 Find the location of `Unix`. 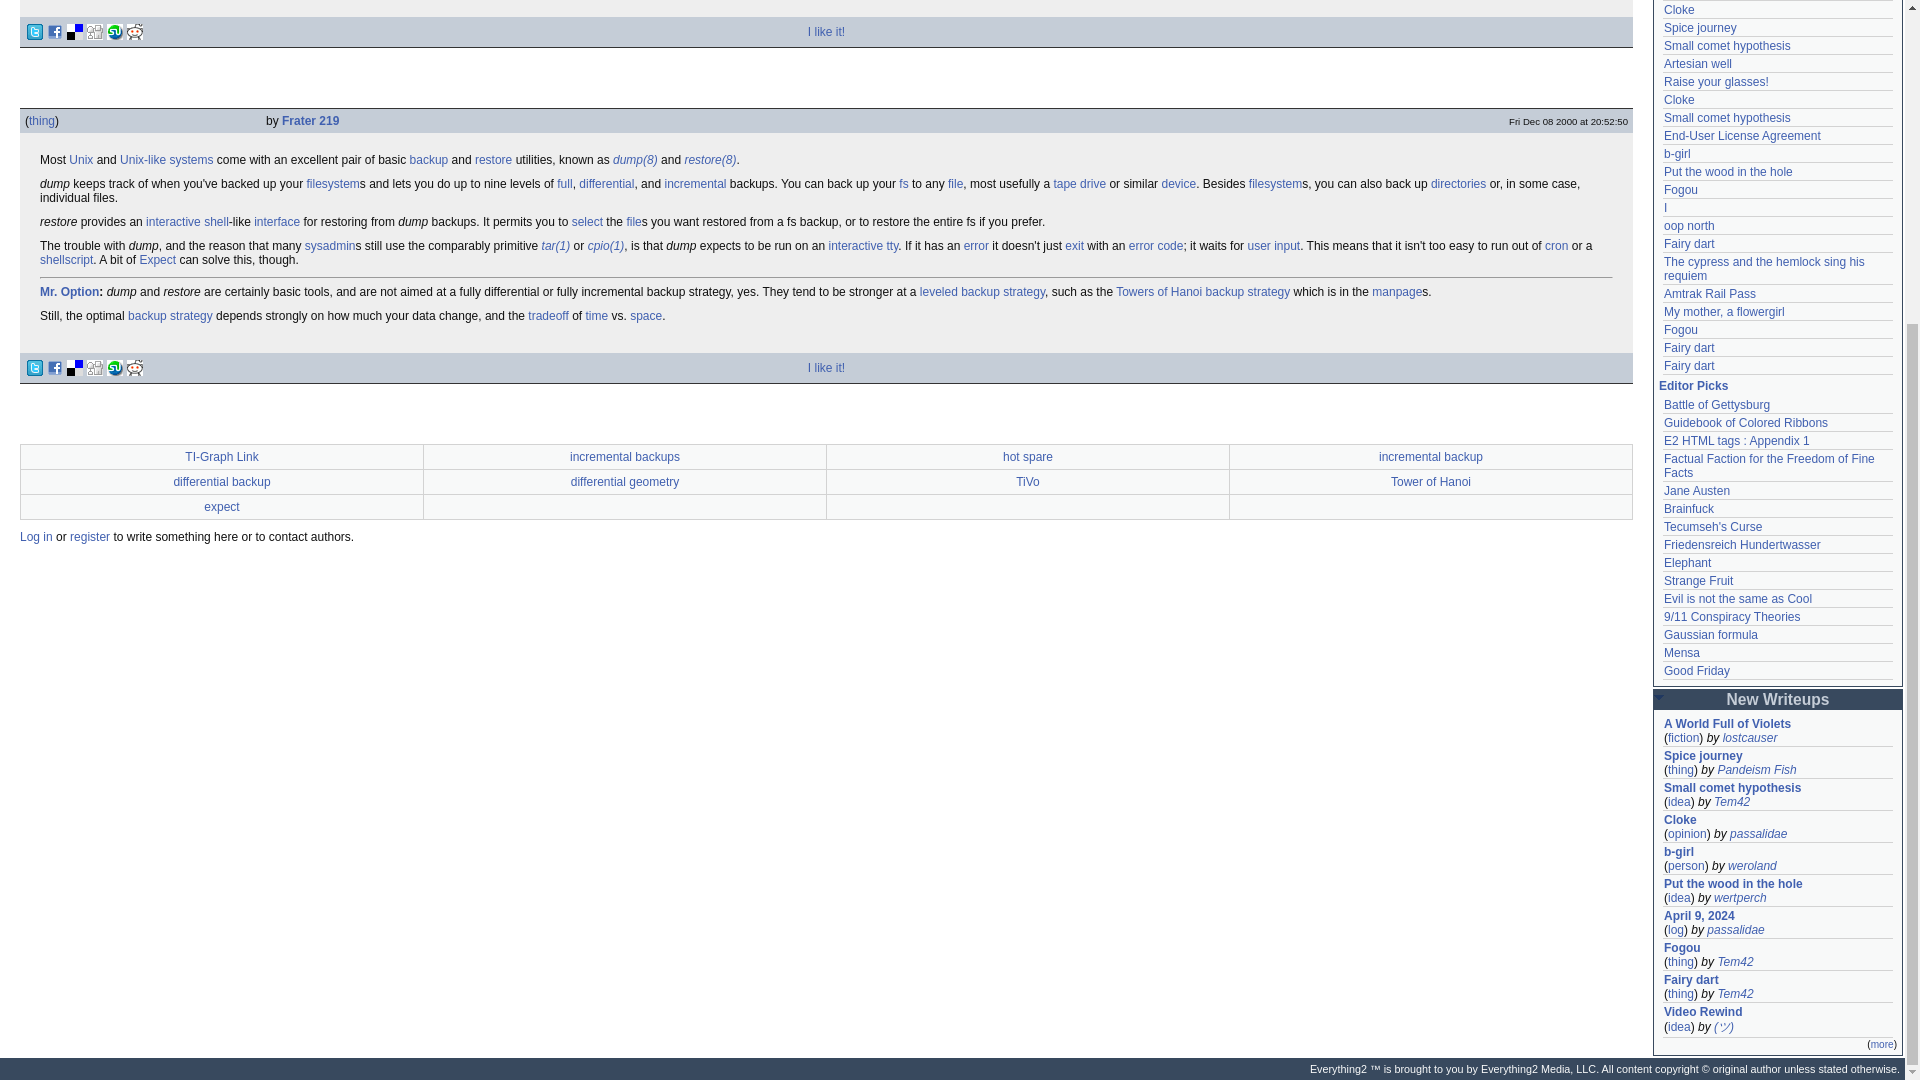

Unix is located at coordinates (80, 160).